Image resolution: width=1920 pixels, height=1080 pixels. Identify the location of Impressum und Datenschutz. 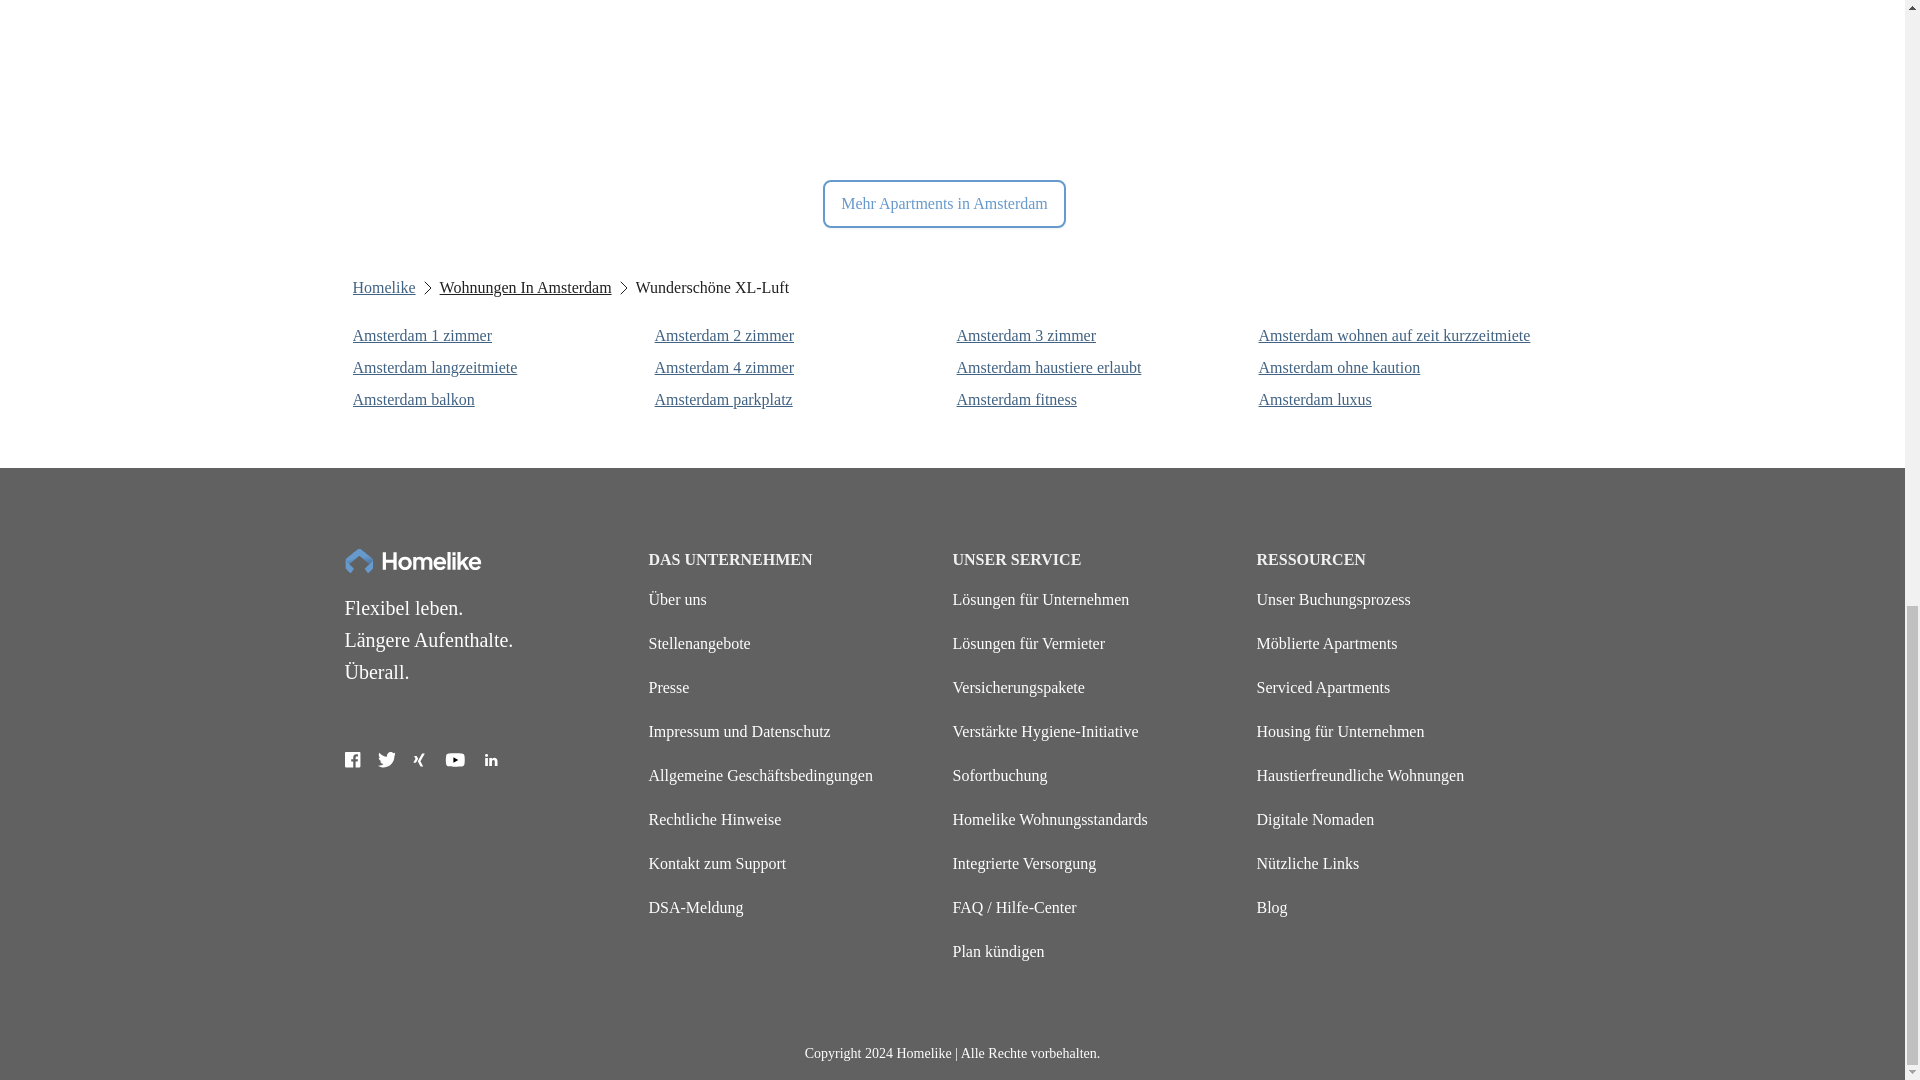
(738, 730).